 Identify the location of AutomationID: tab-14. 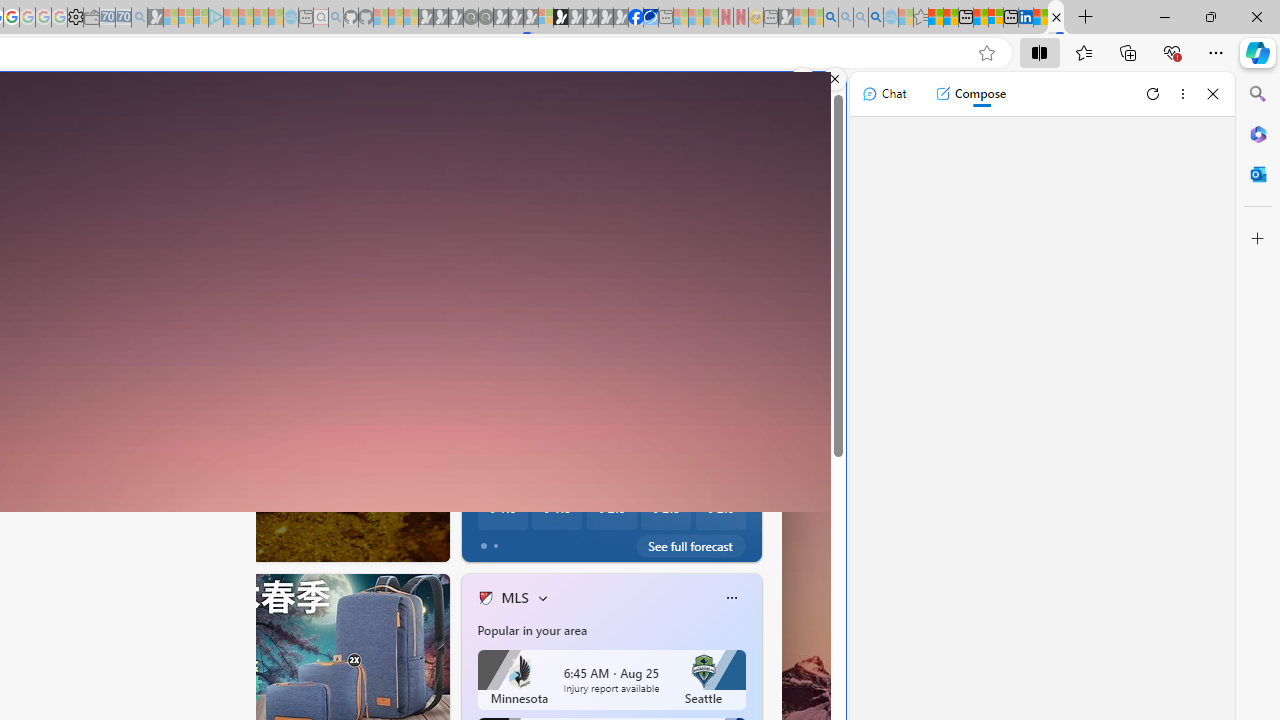
(80, 542).